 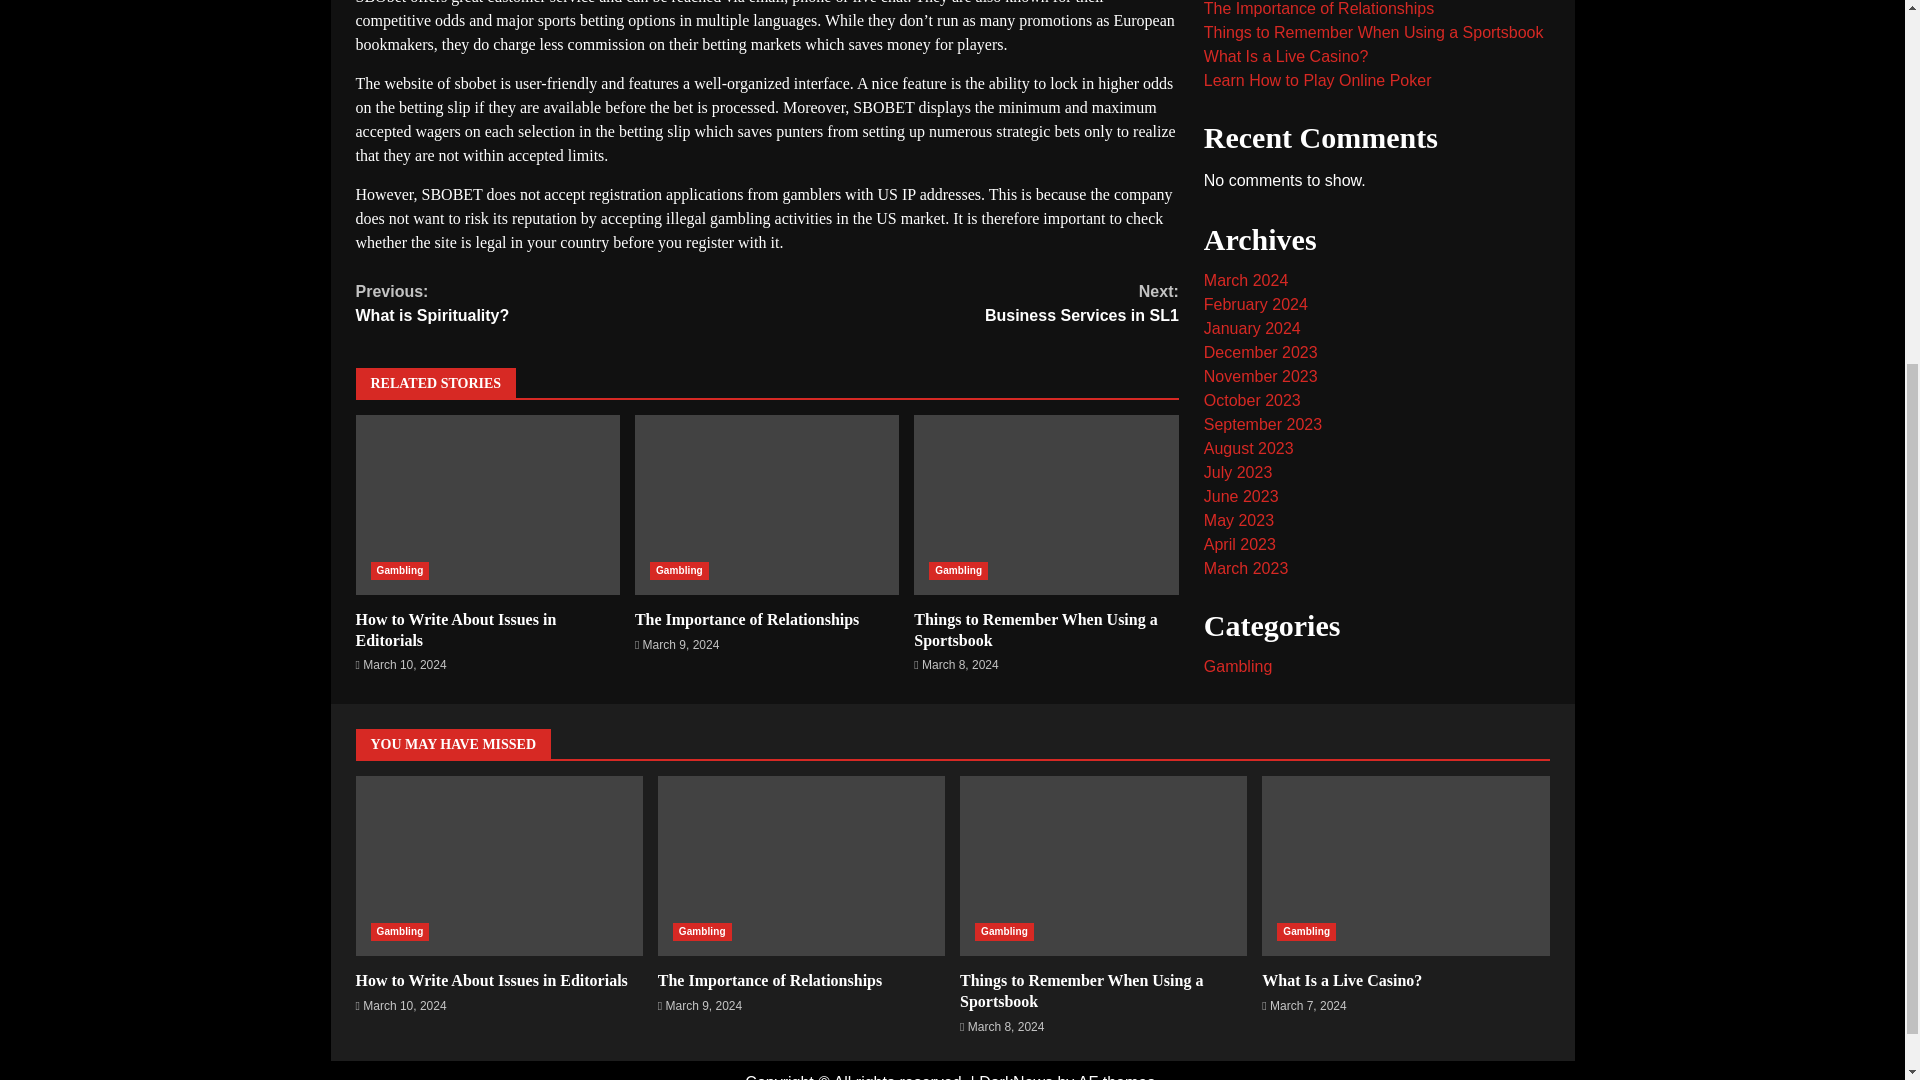 I want to click on March 2024, so click(x=766, y=504).